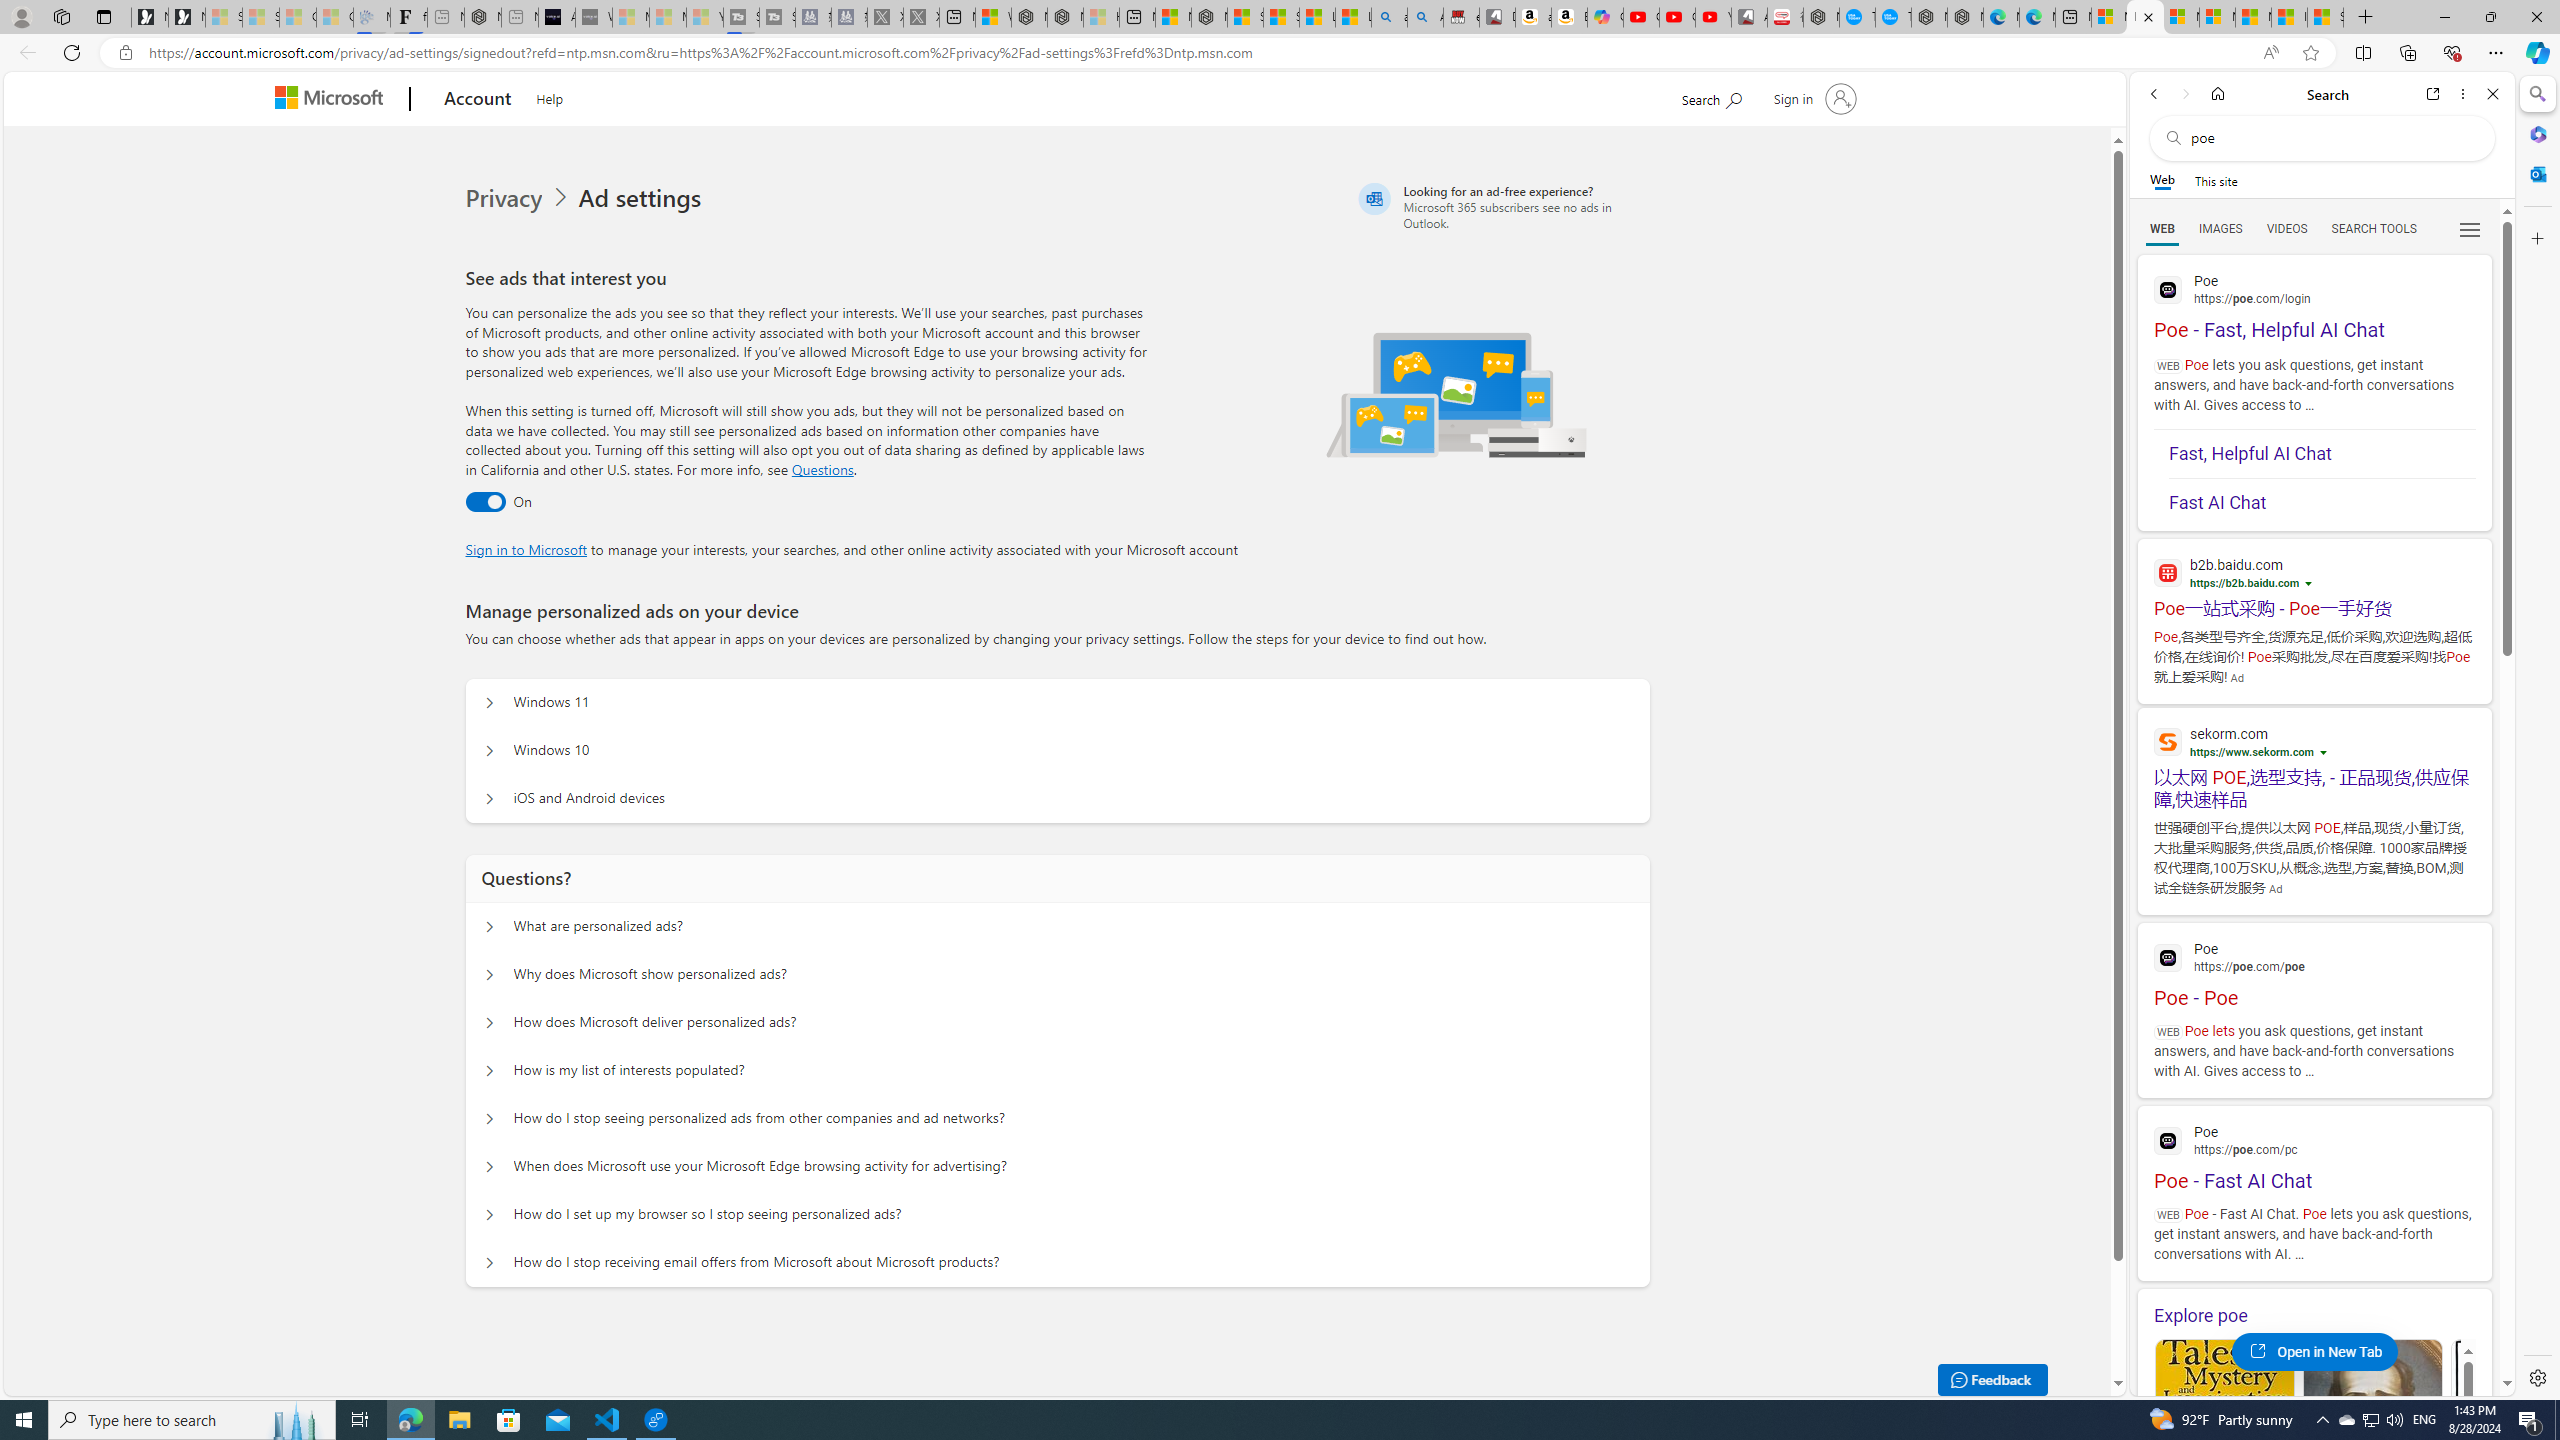 This screenshot has width=2560, height=1440. Describe the element at coordinates (2314, 788) in the screenshot. I see `SERP,5405` at that location.